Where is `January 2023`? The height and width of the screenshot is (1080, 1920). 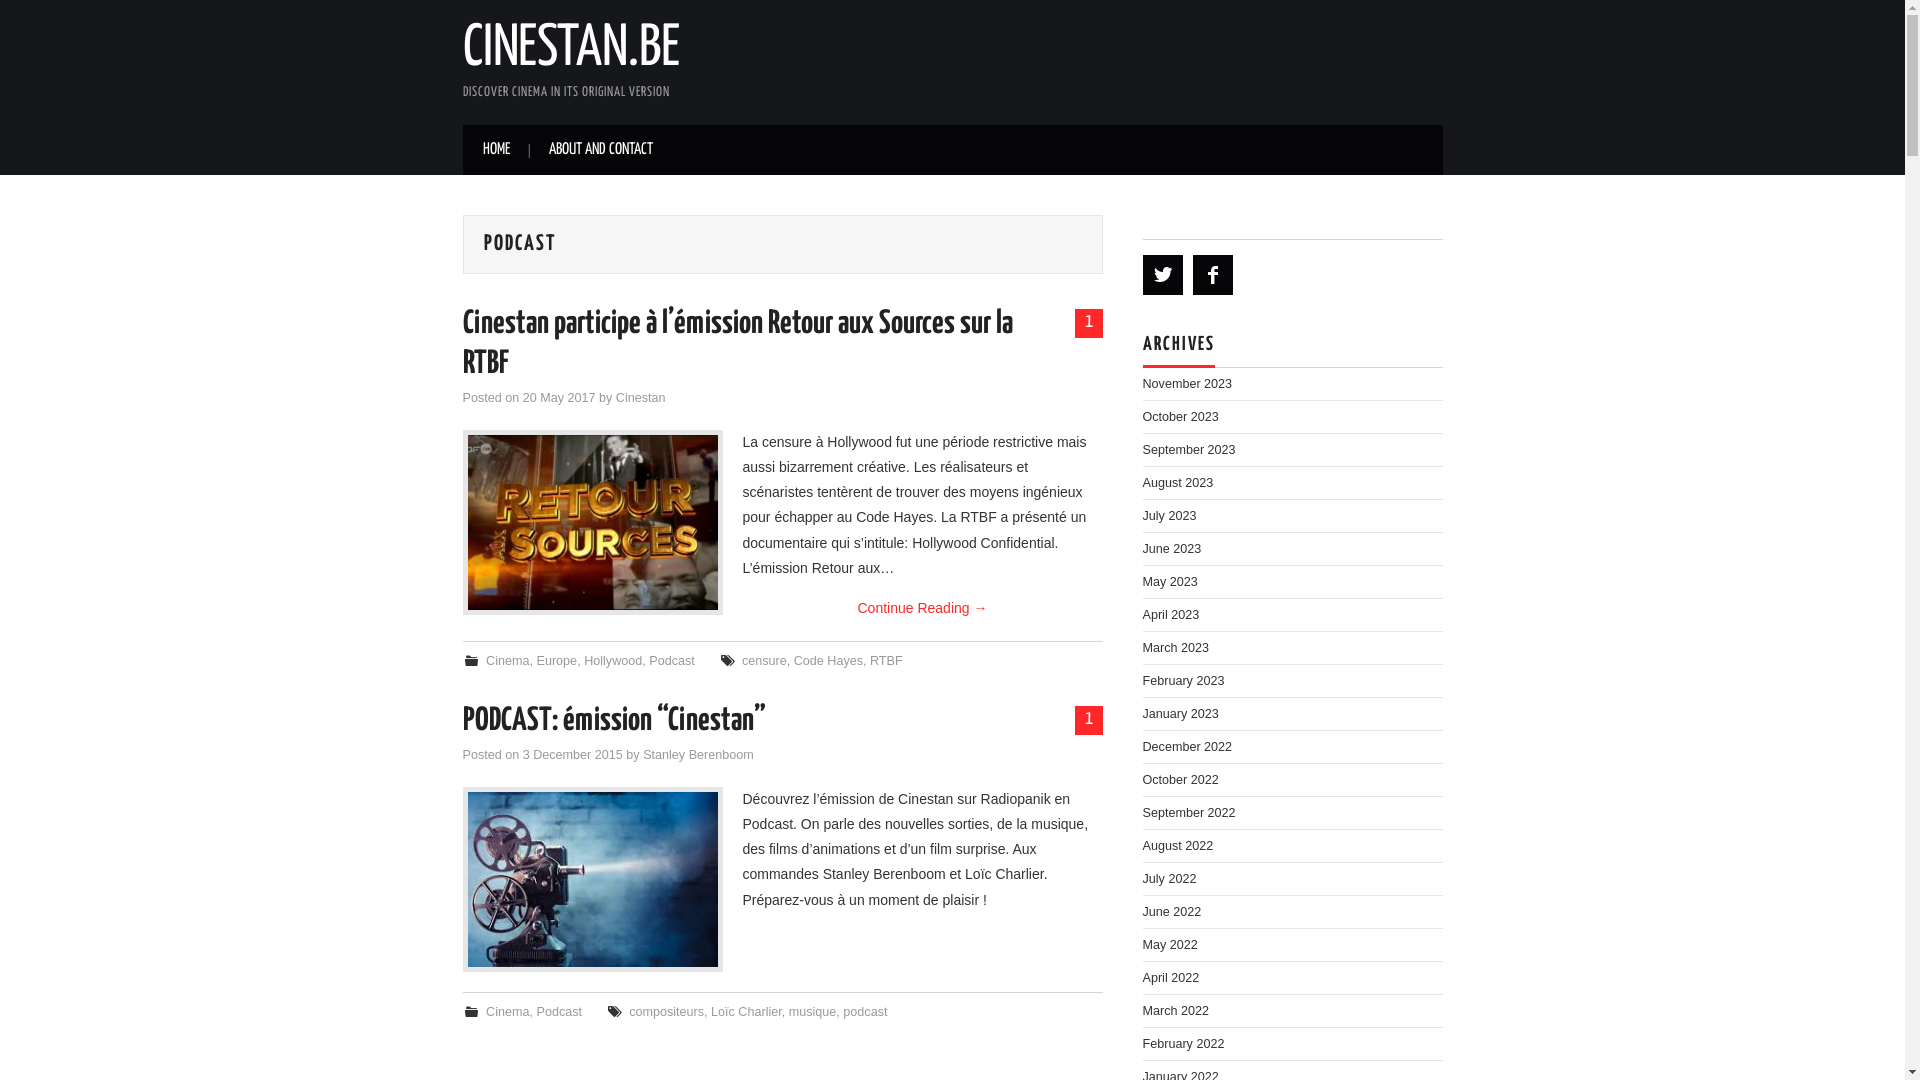
January 2023 is located at coordinates (1180, 714).